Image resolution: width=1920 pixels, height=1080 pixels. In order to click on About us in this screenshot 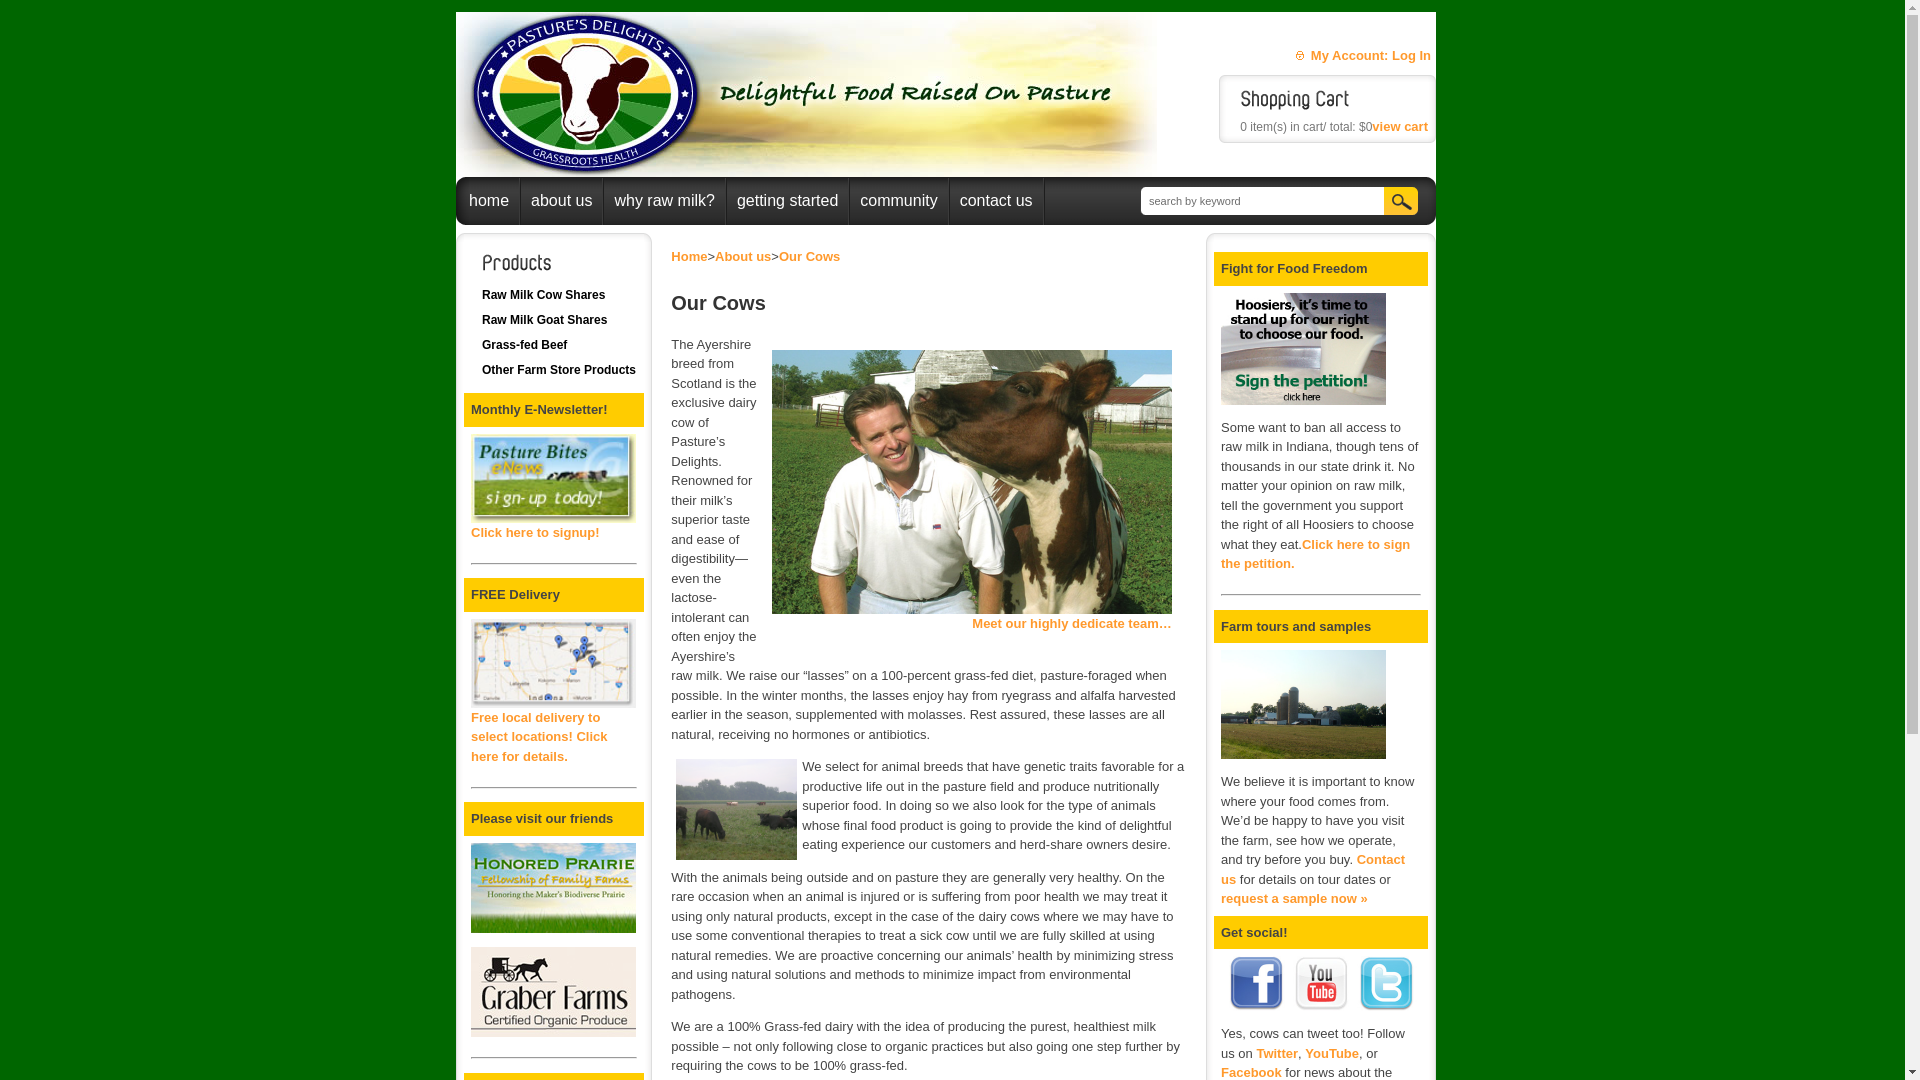, I will do `click(743, 256)`.